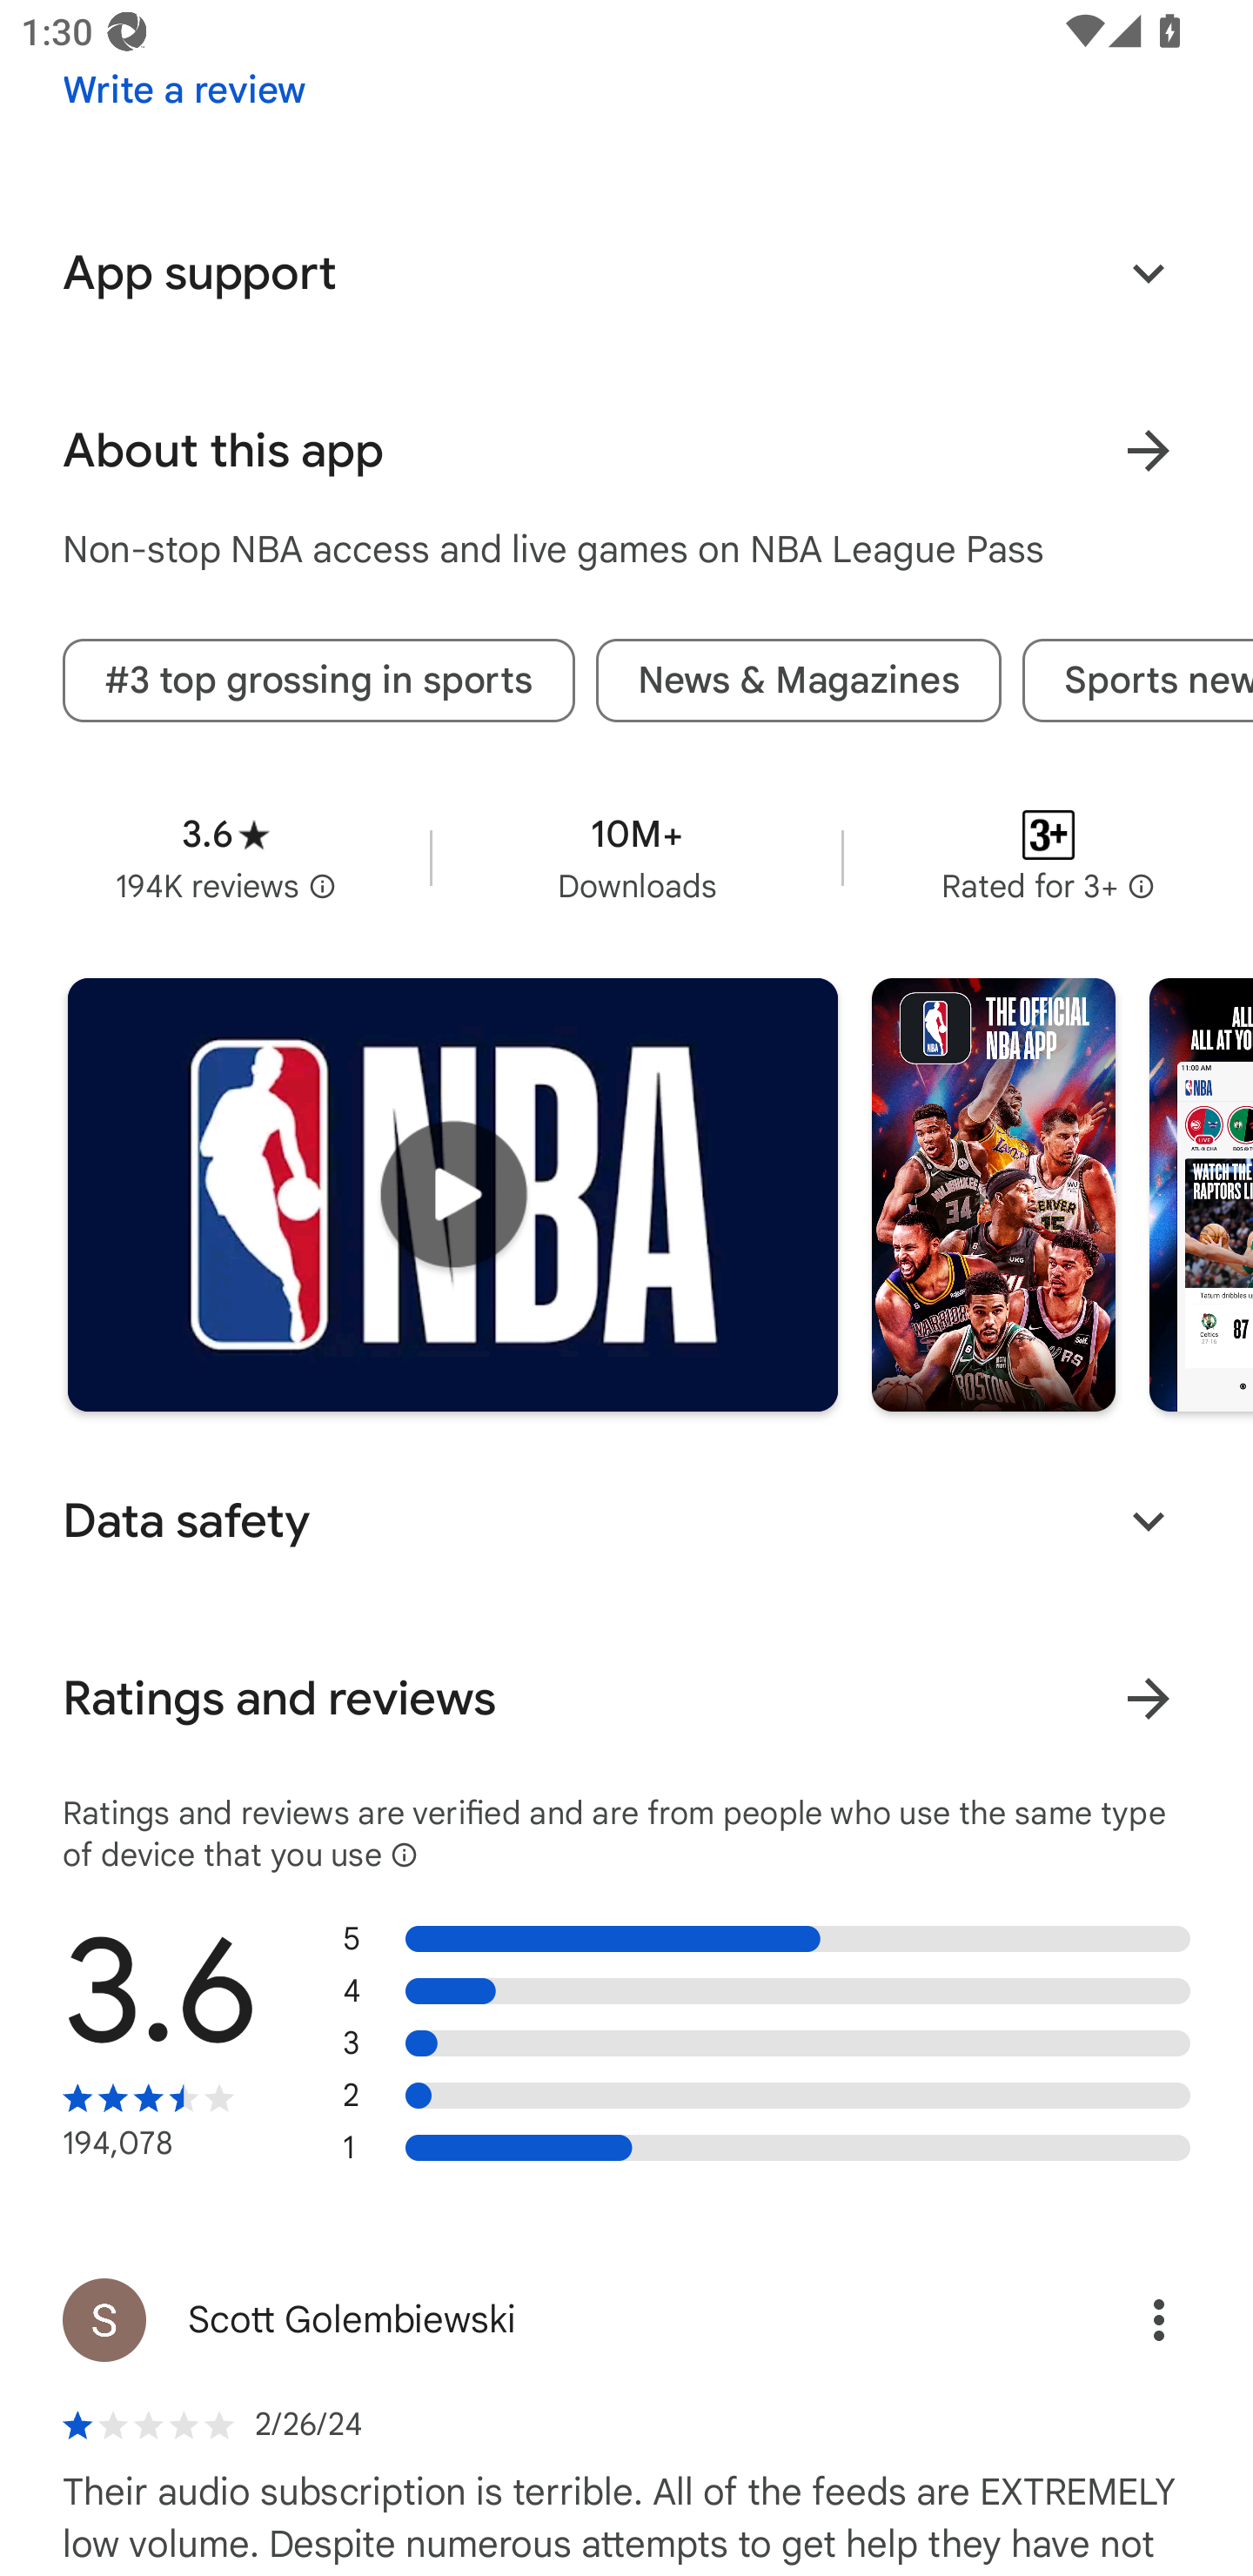 This screenshot has height=2576, width=1253. What do you see at coordinates (1128, 2319) in the screenshot?
I see `Options` at bounding box center [1128, 2319].